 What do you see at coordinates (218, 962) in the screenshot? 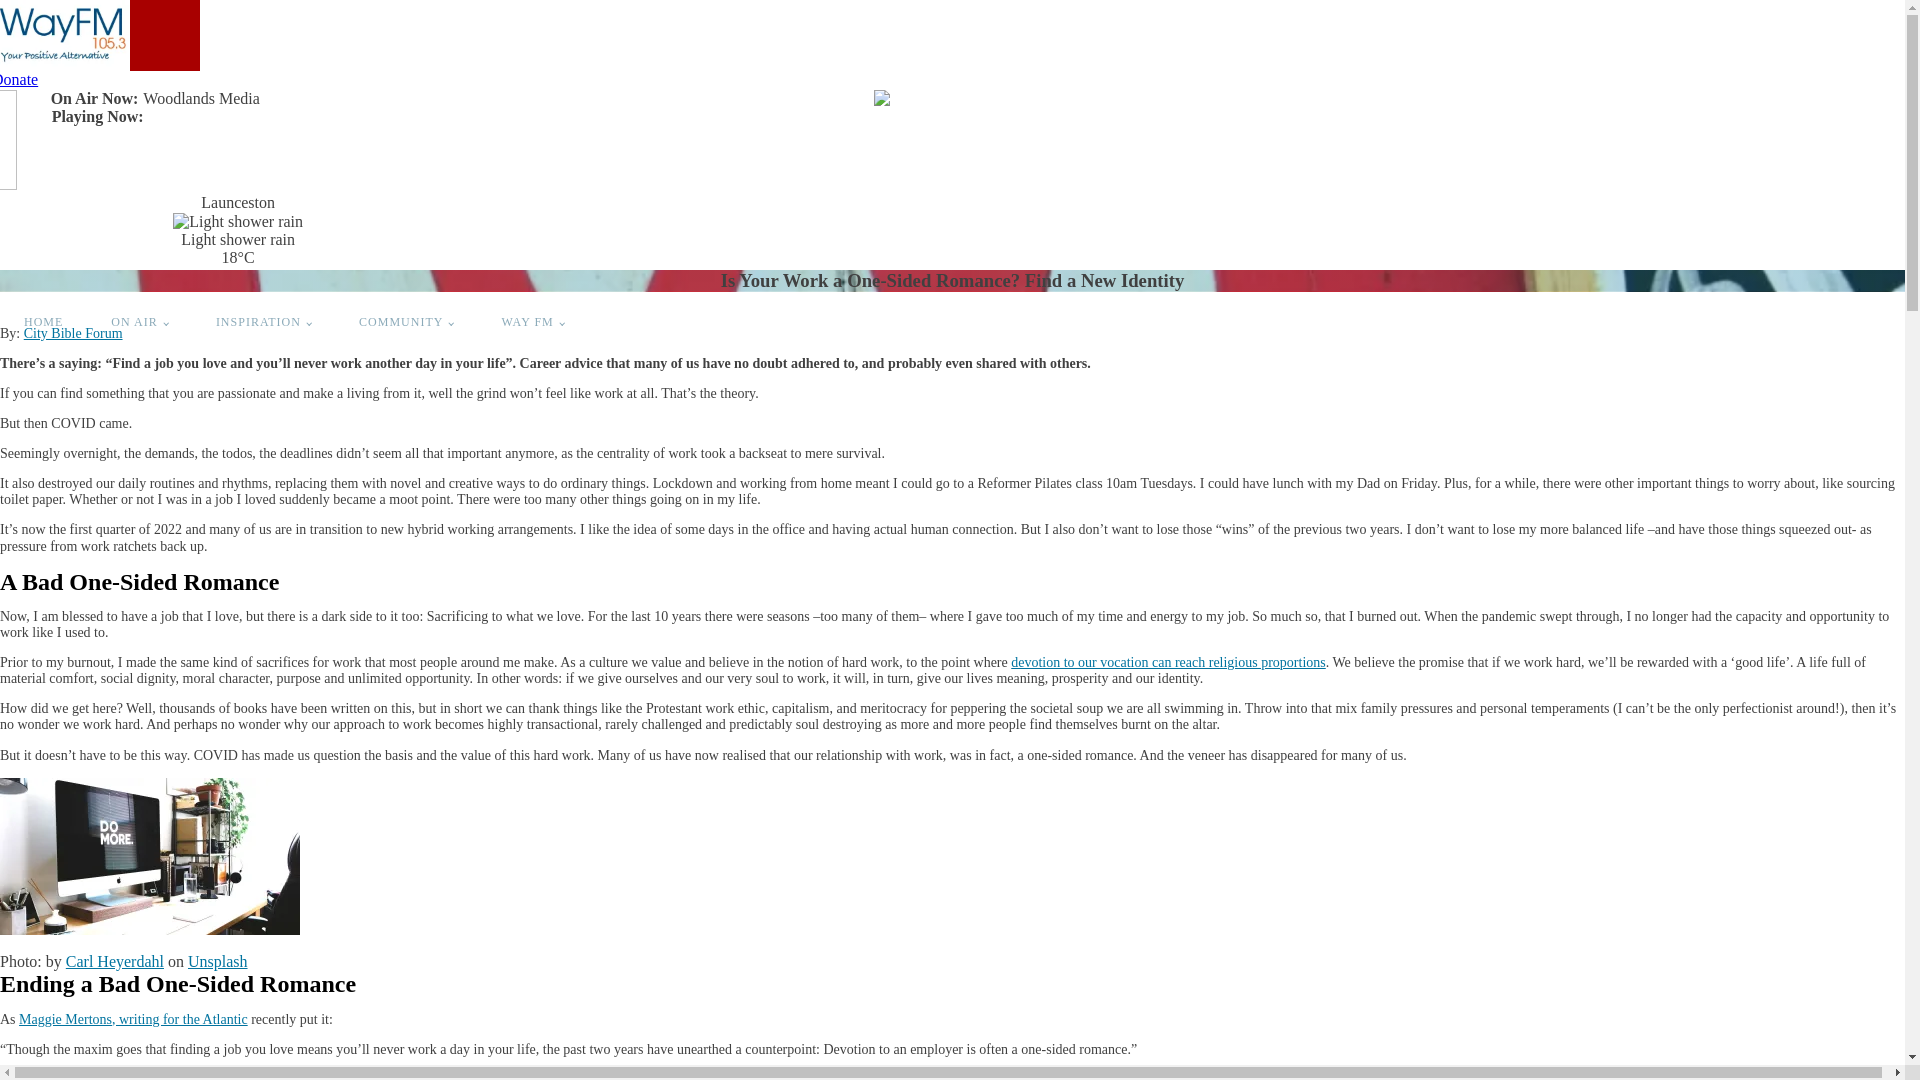
I see `Unsplash` at bounding box center [218, 962].